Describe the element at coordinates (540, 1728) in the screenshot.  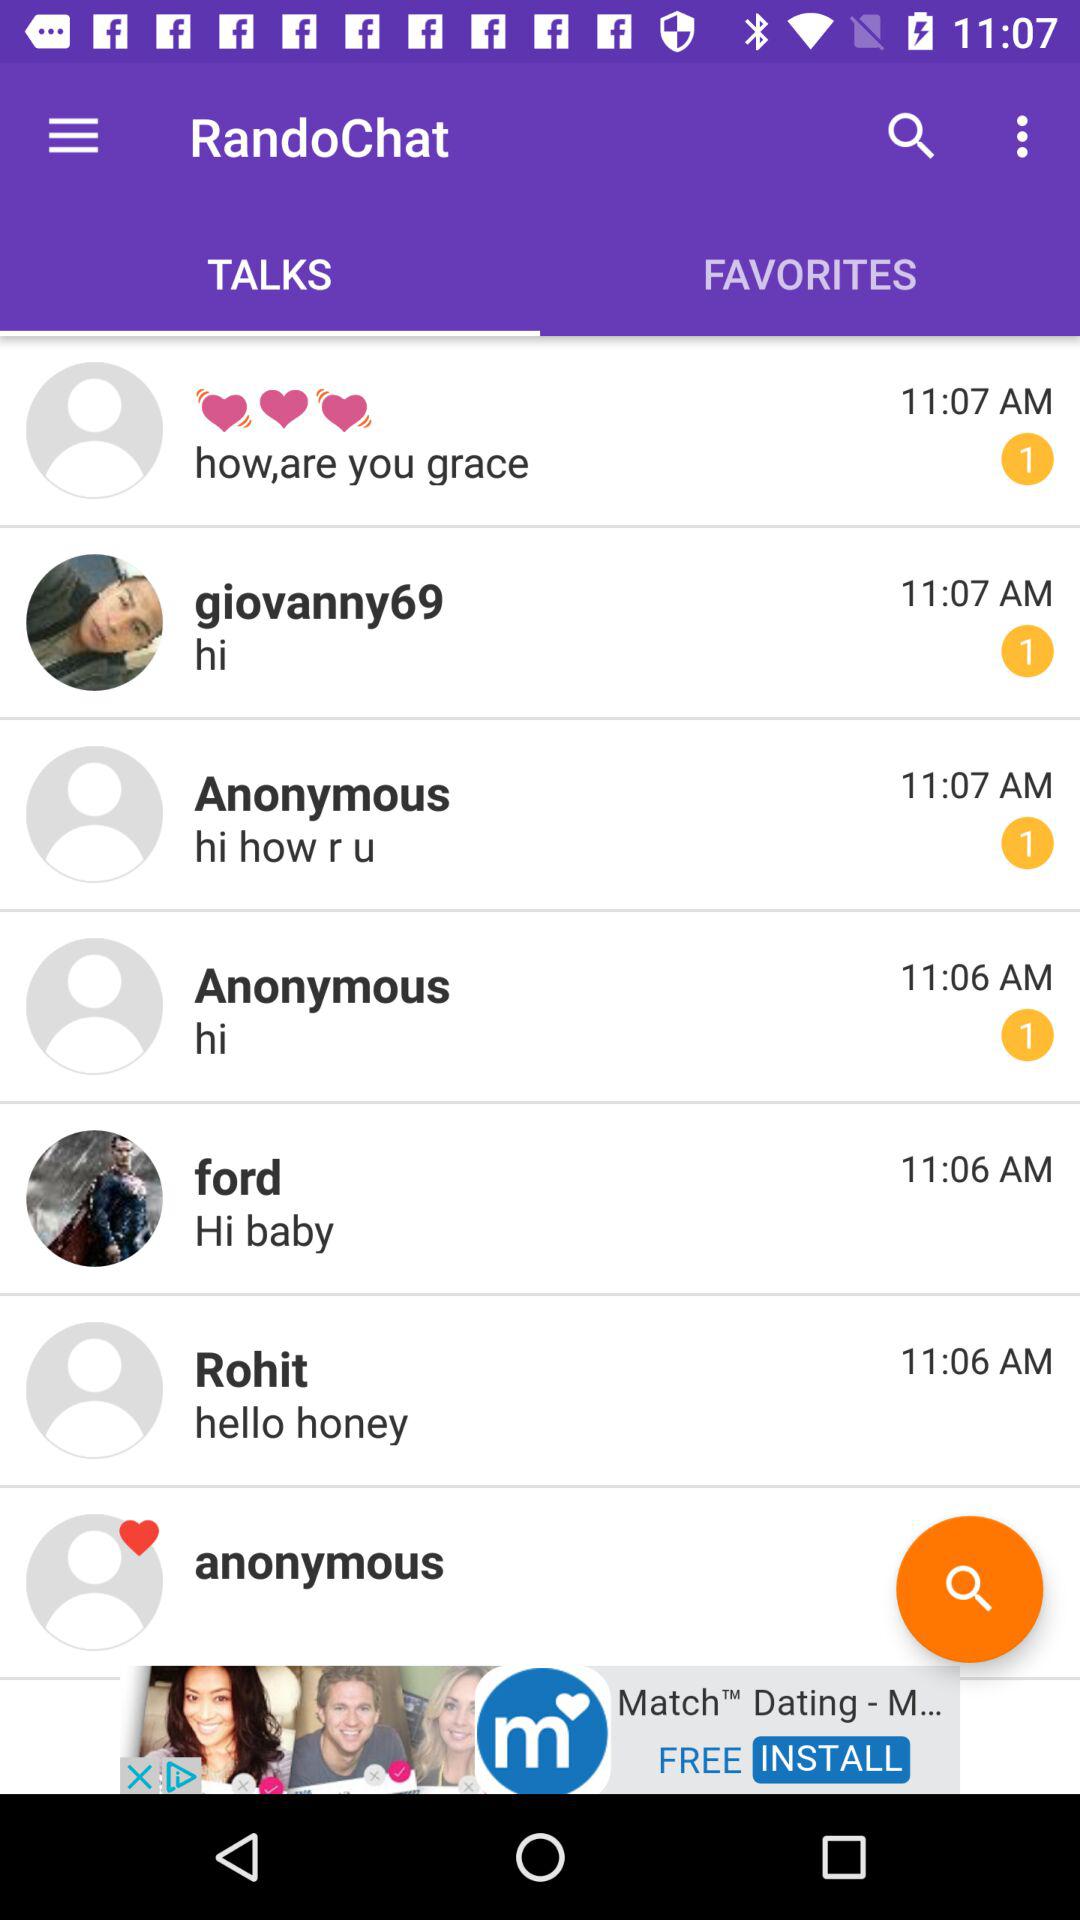
I see `open match advertisement` at that location.